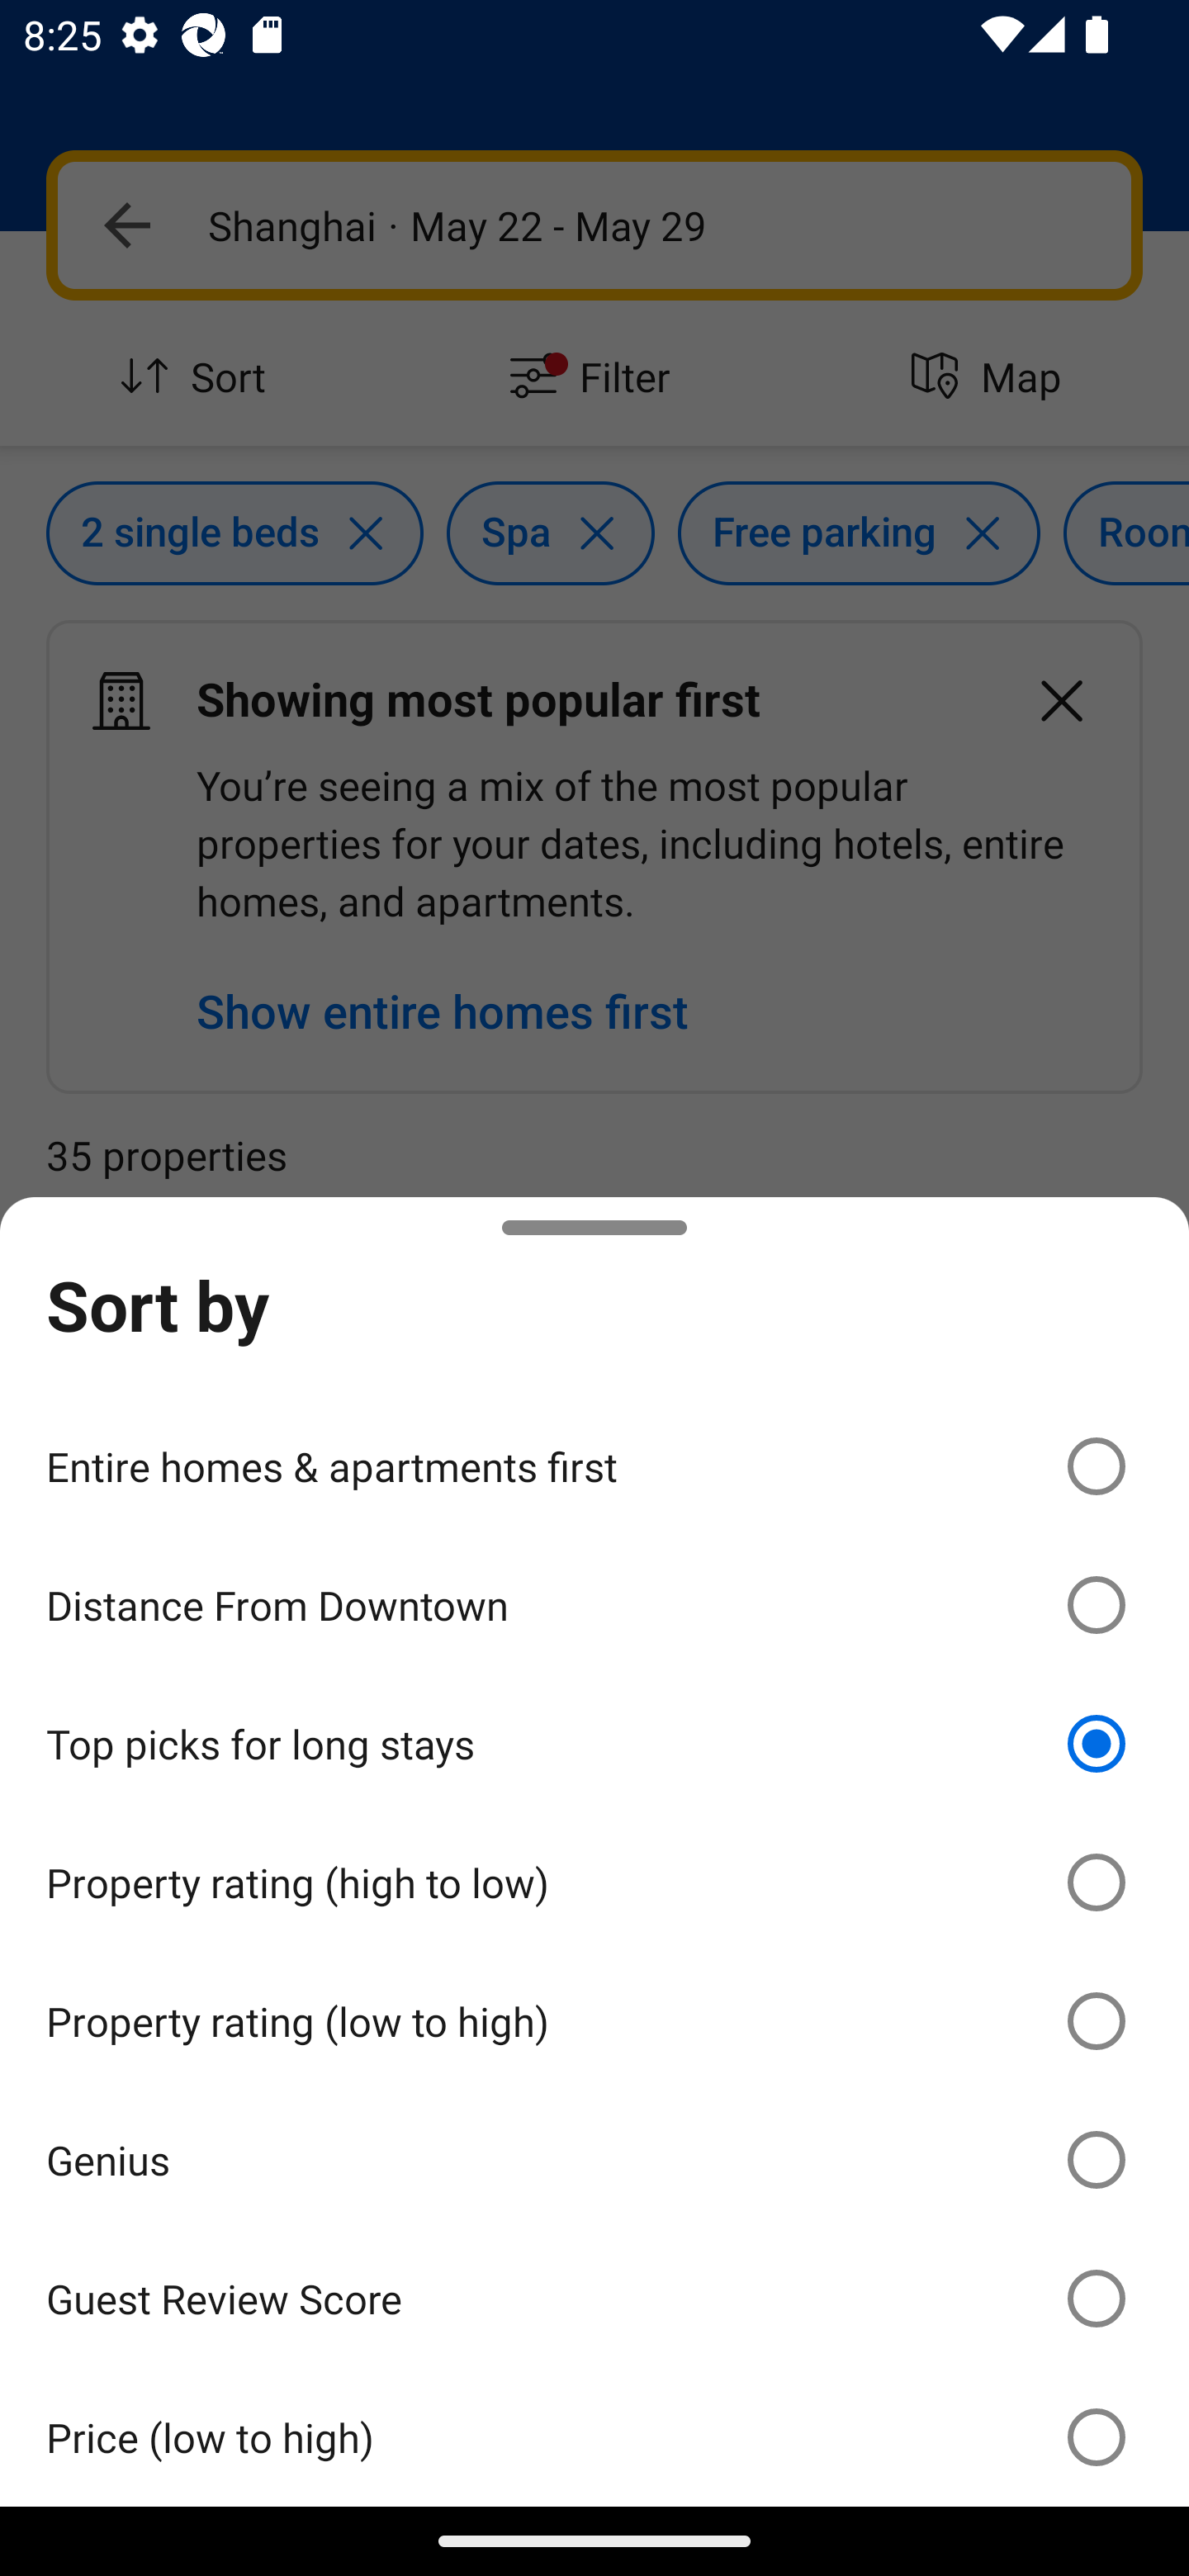 This screenshot has width=1189, height=2576. What do you see at coordinates (594, 1466) in the screenshot?
I see `Entire homes & apartments first` at bounding box center [594, 1466].